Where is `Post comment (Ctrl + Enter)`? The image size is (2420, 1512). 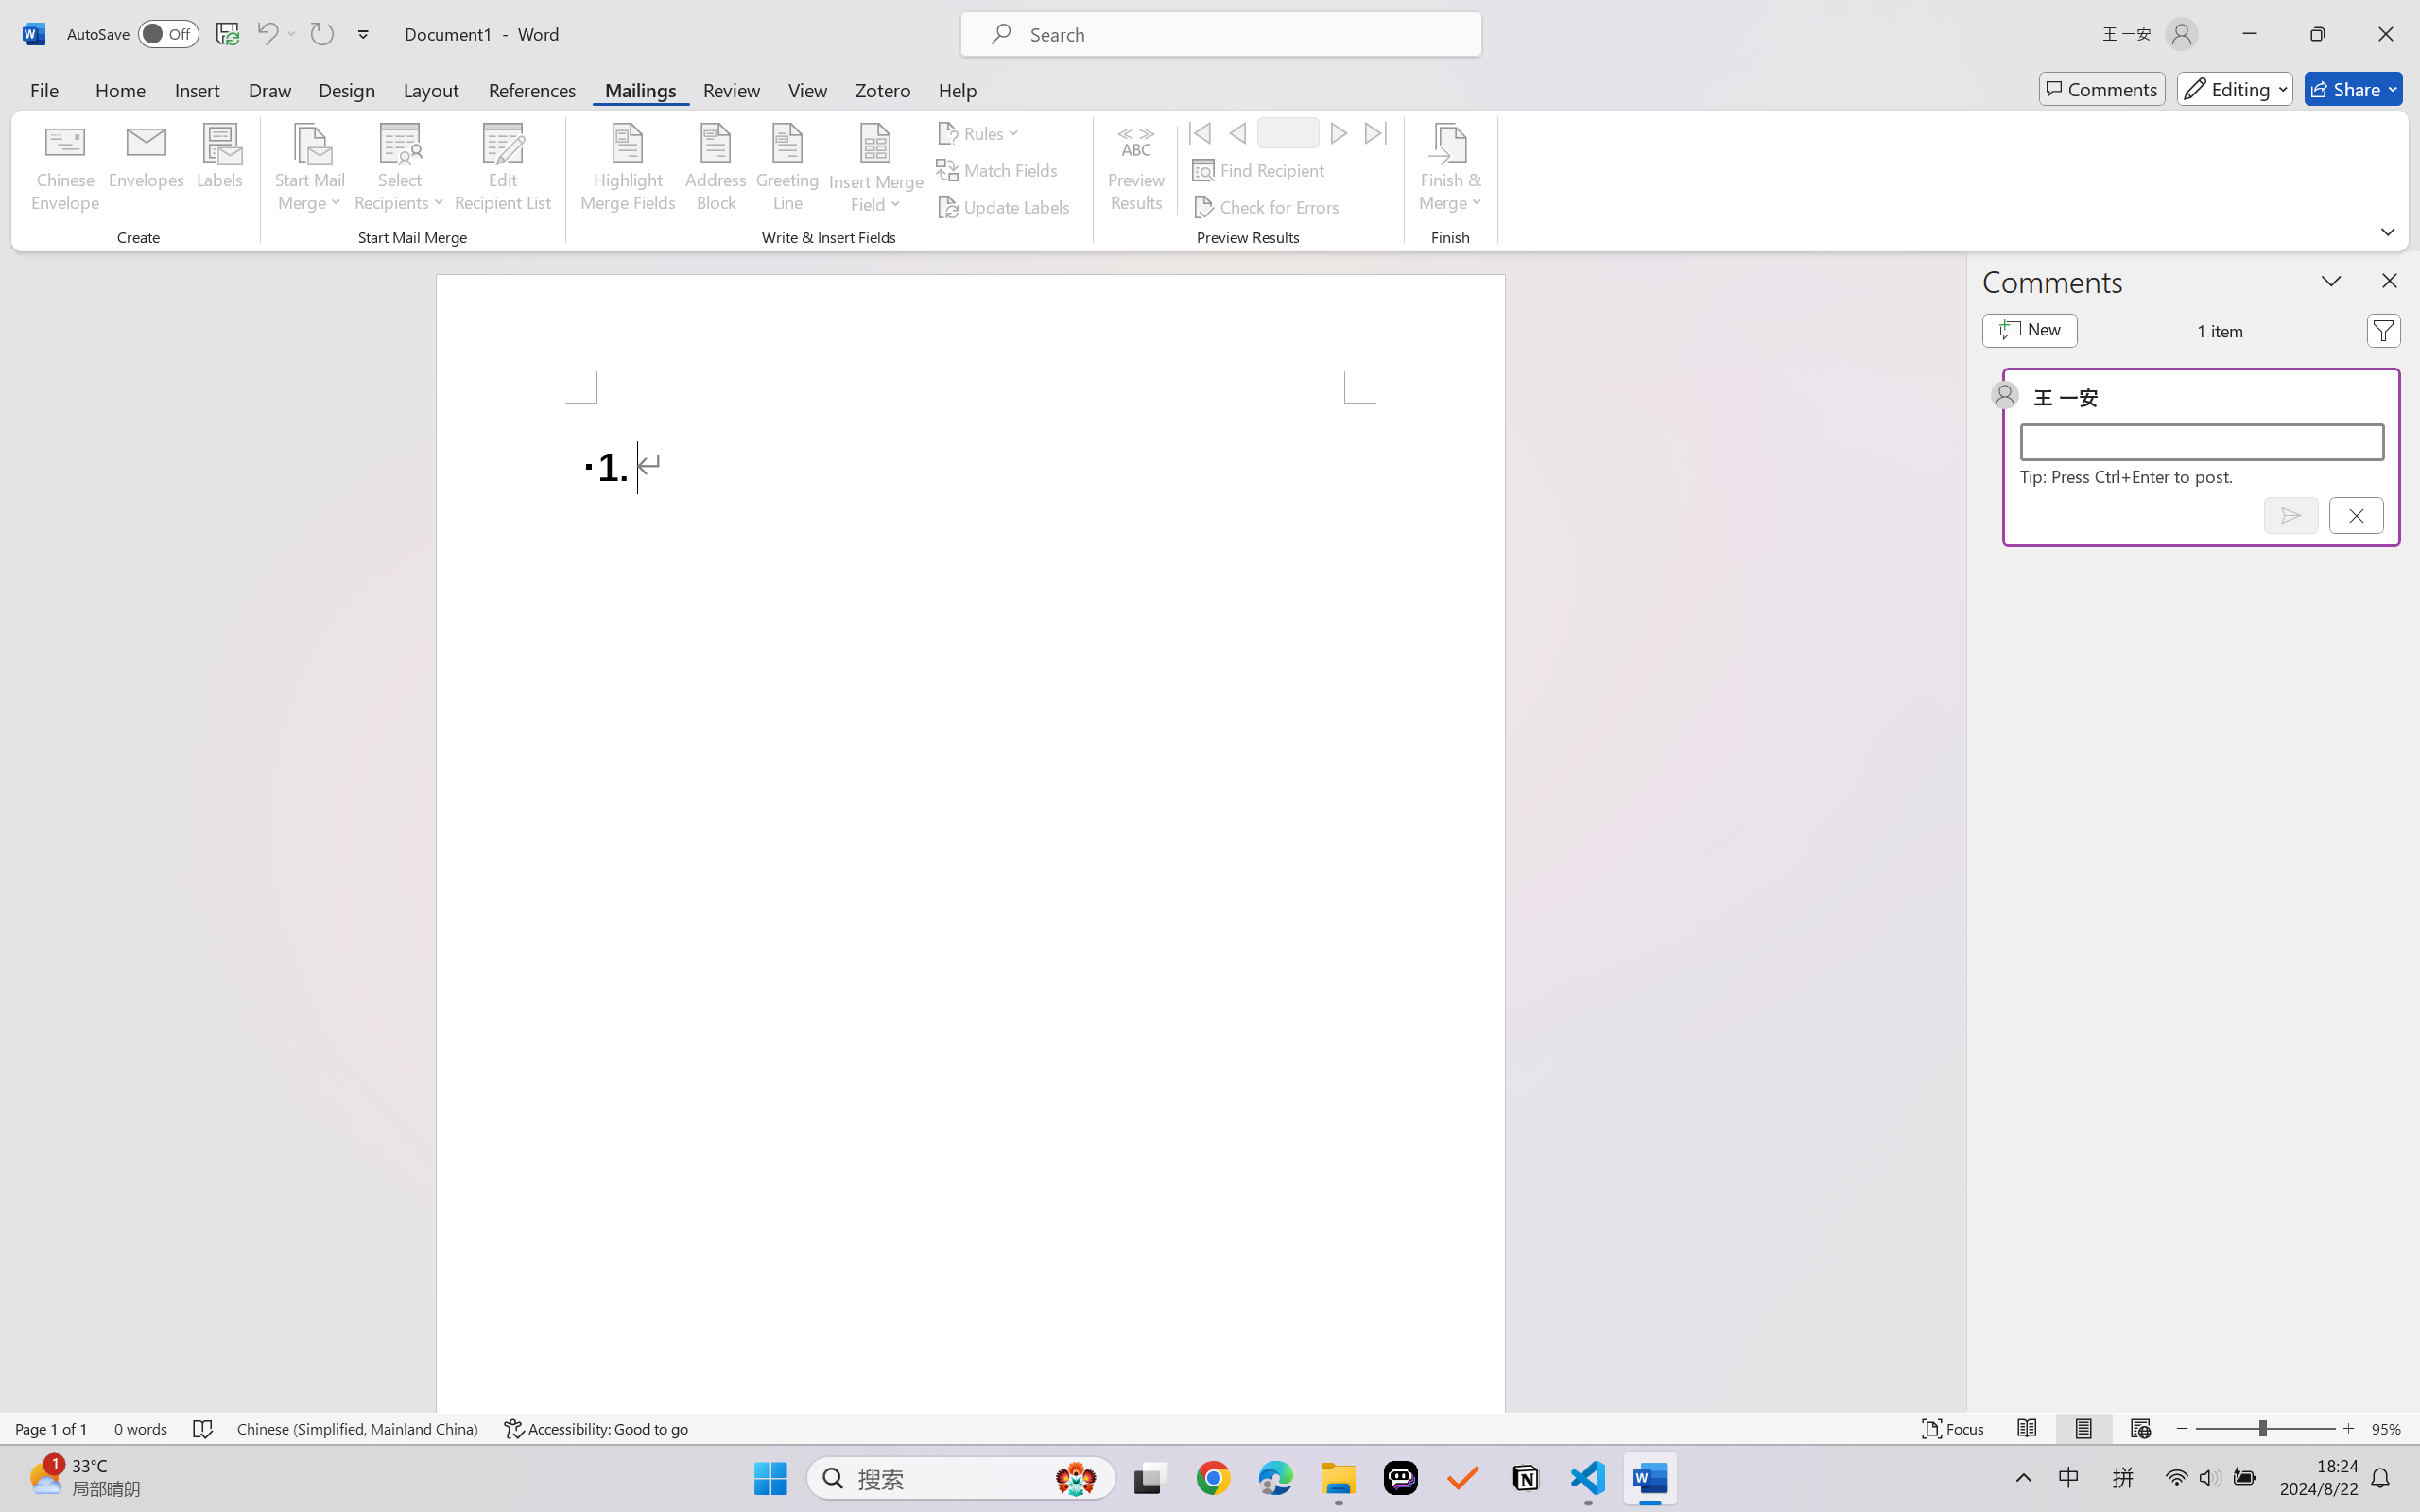 Post comment (Ctrl + Enter) is located at coordinates (2291, 515).